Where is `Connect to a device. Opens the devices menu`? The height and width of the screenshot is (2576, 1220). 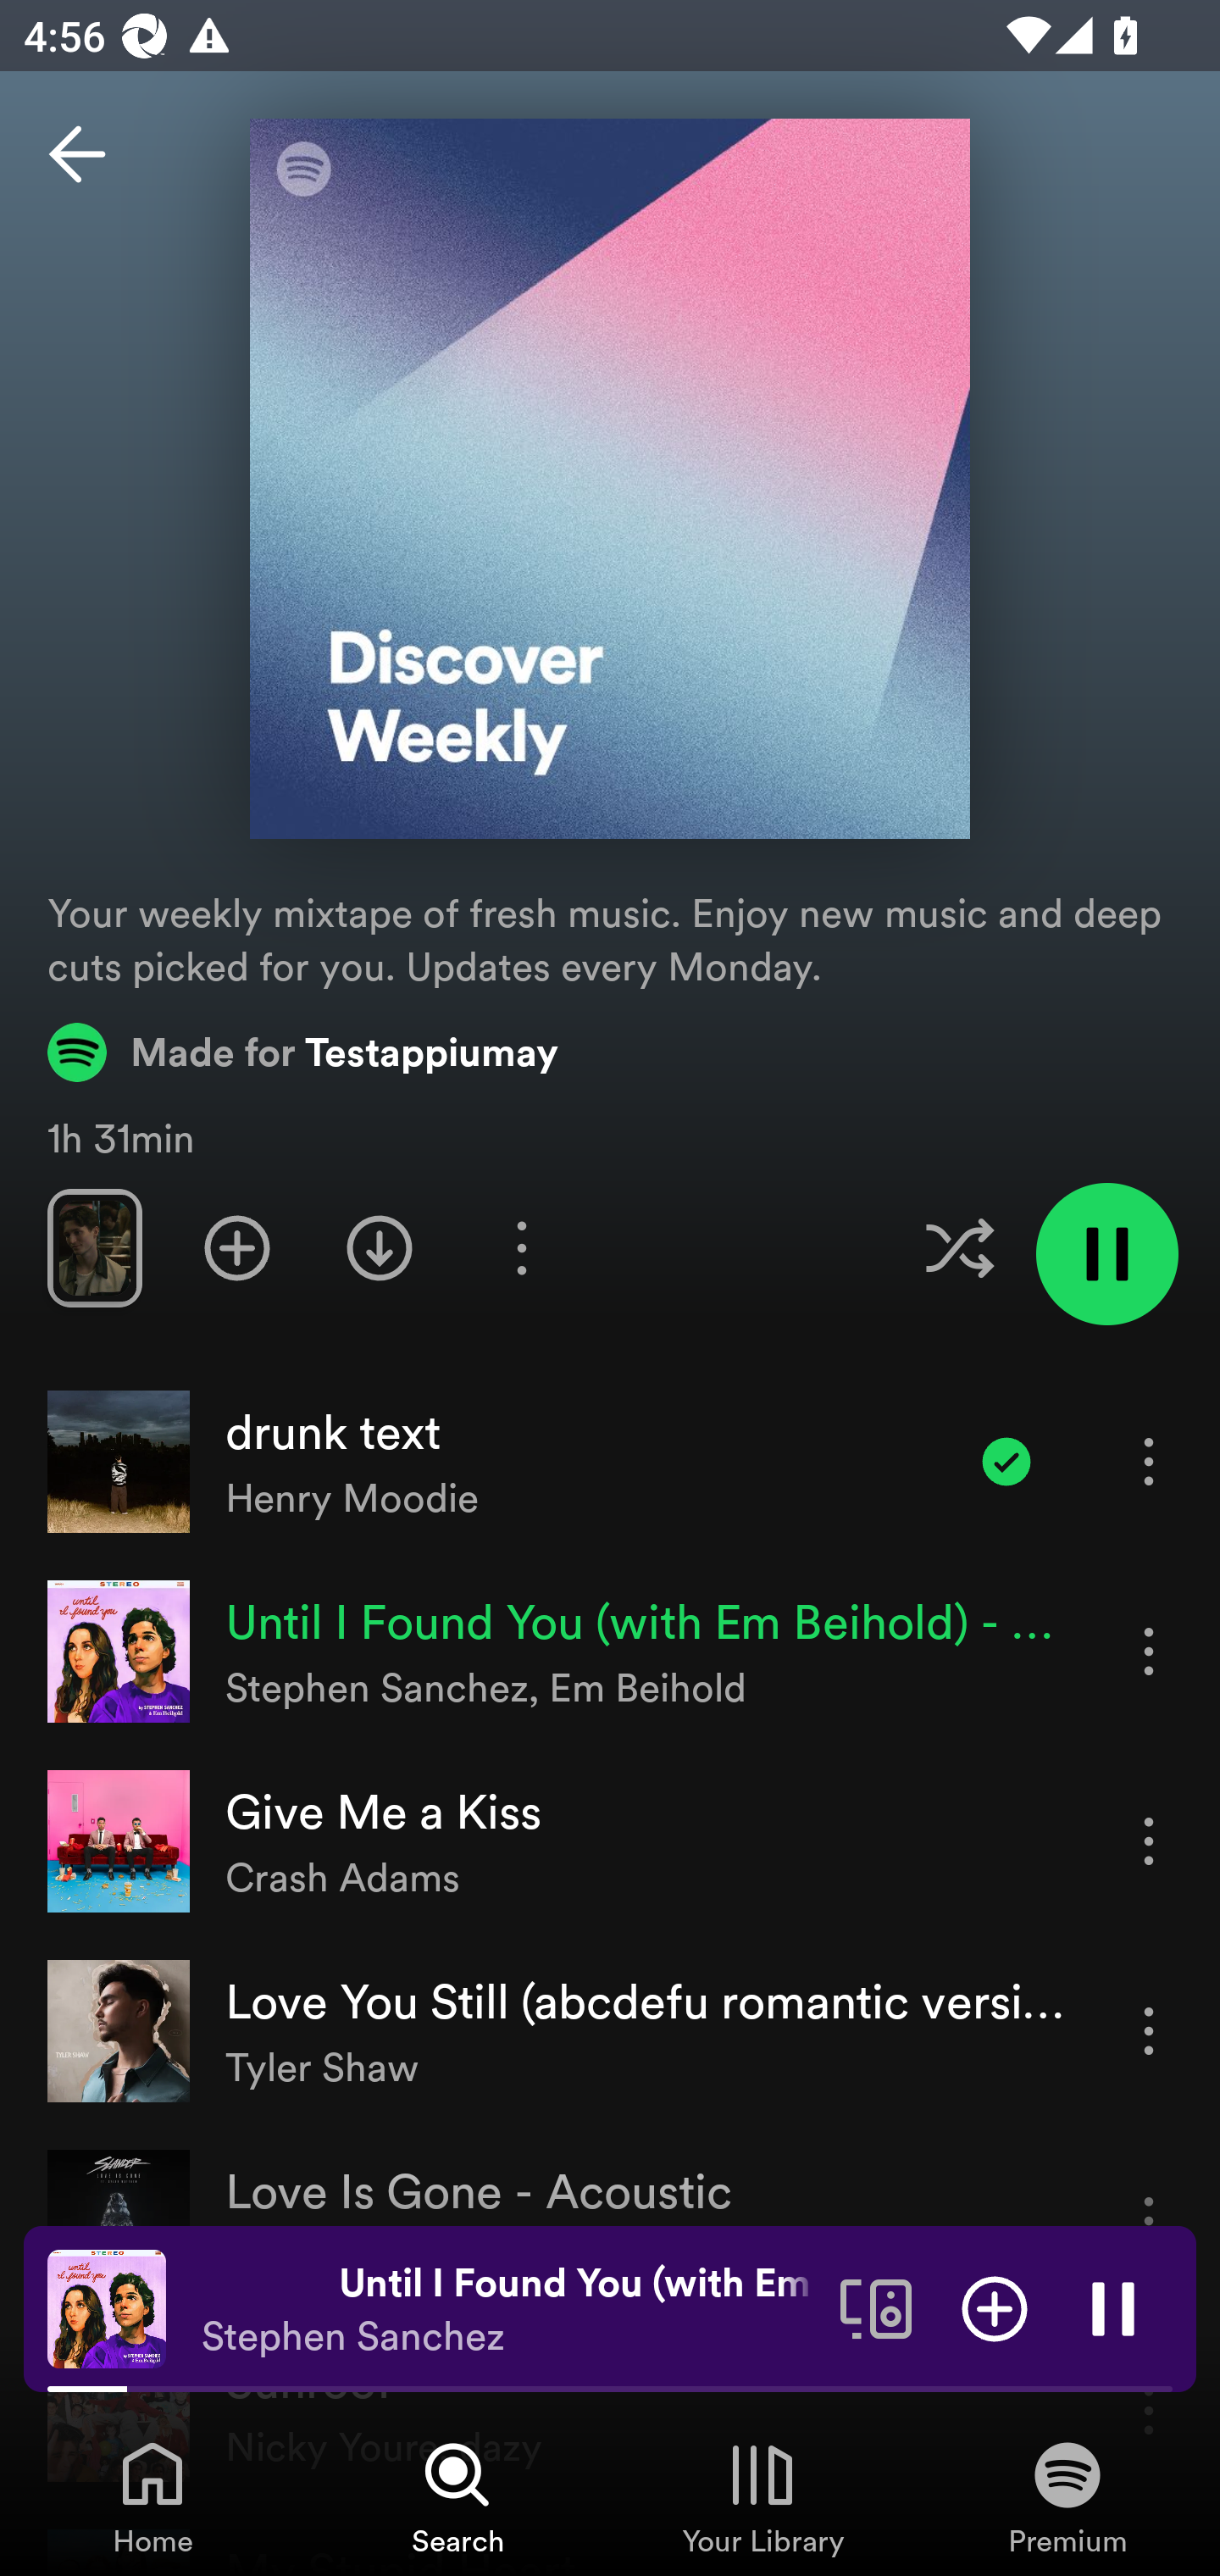 Connect to a device. Opens the devices menu is located at coordinates (876, 2307).